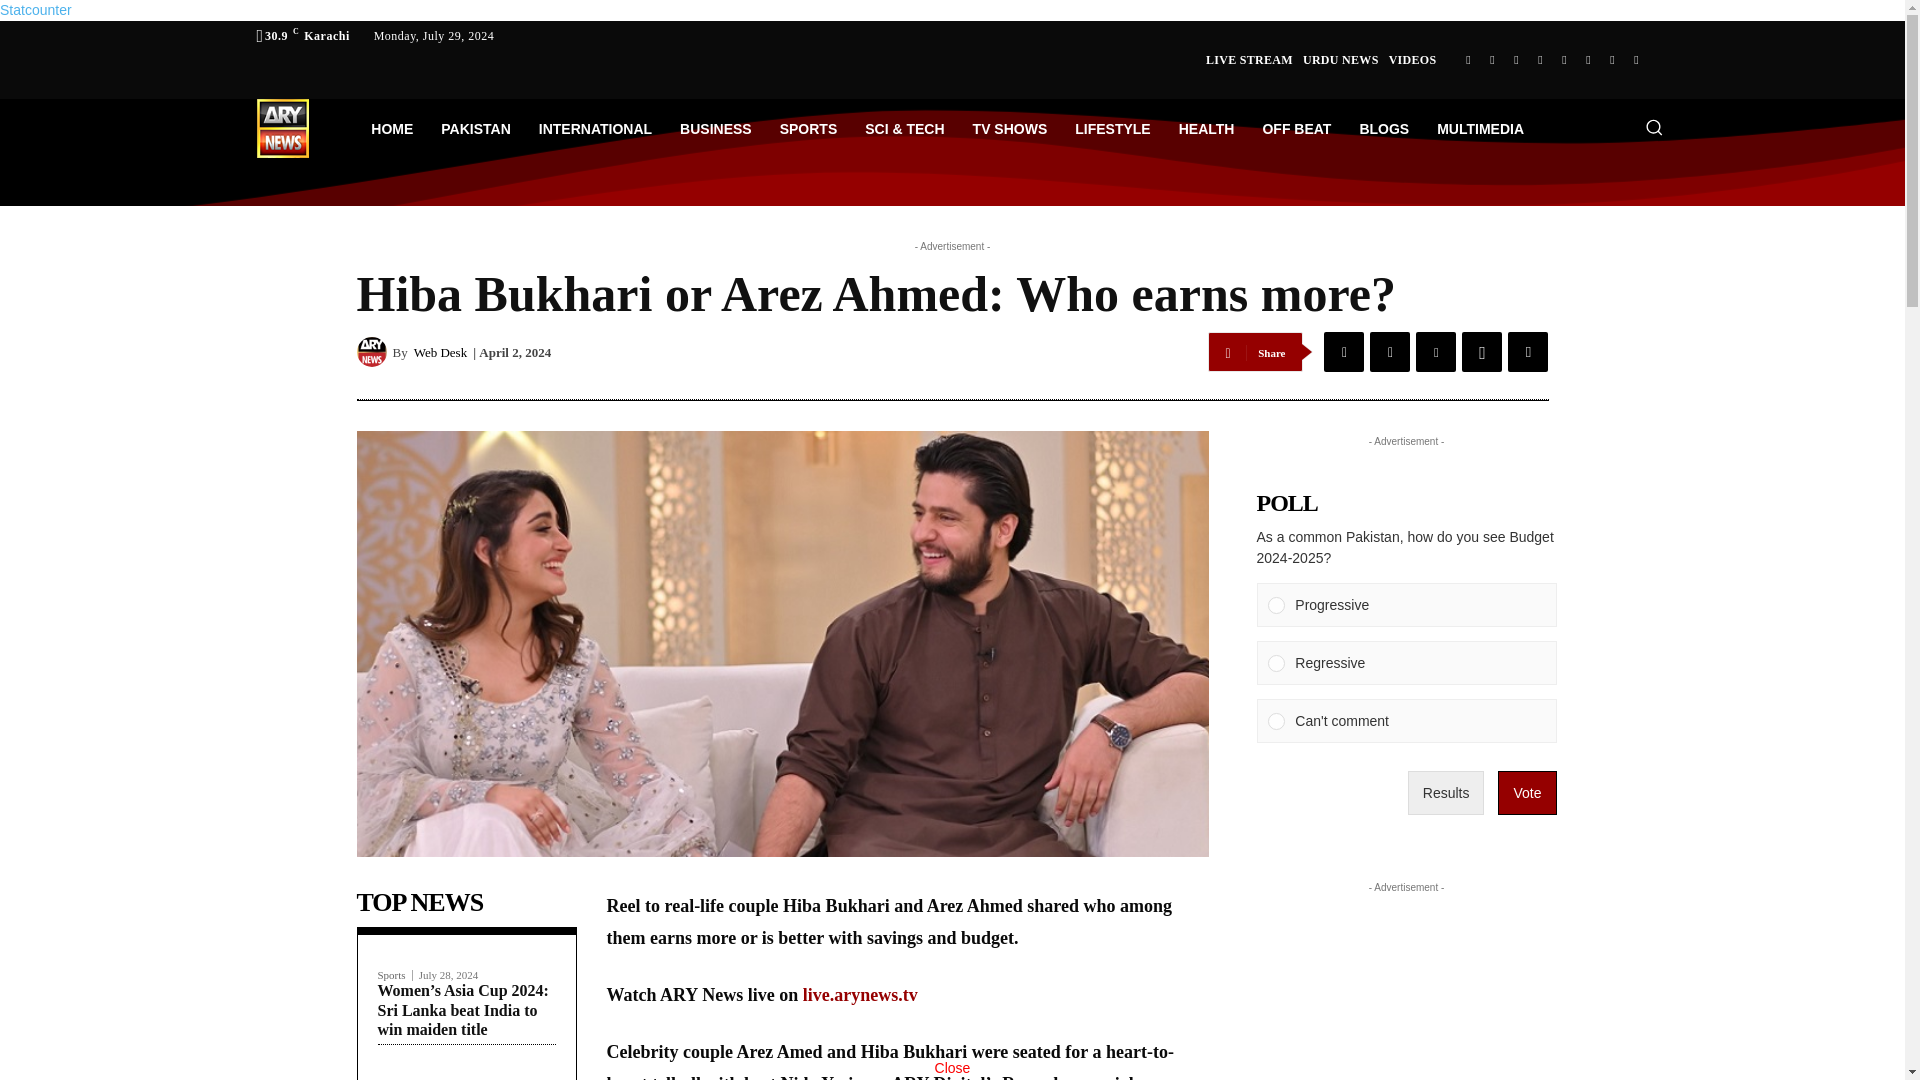 The height and width of the screenshot is (1080, 1920). Describe the element at coordinates (1564, 60) in the screenshot. I see `Youtube` at that location.